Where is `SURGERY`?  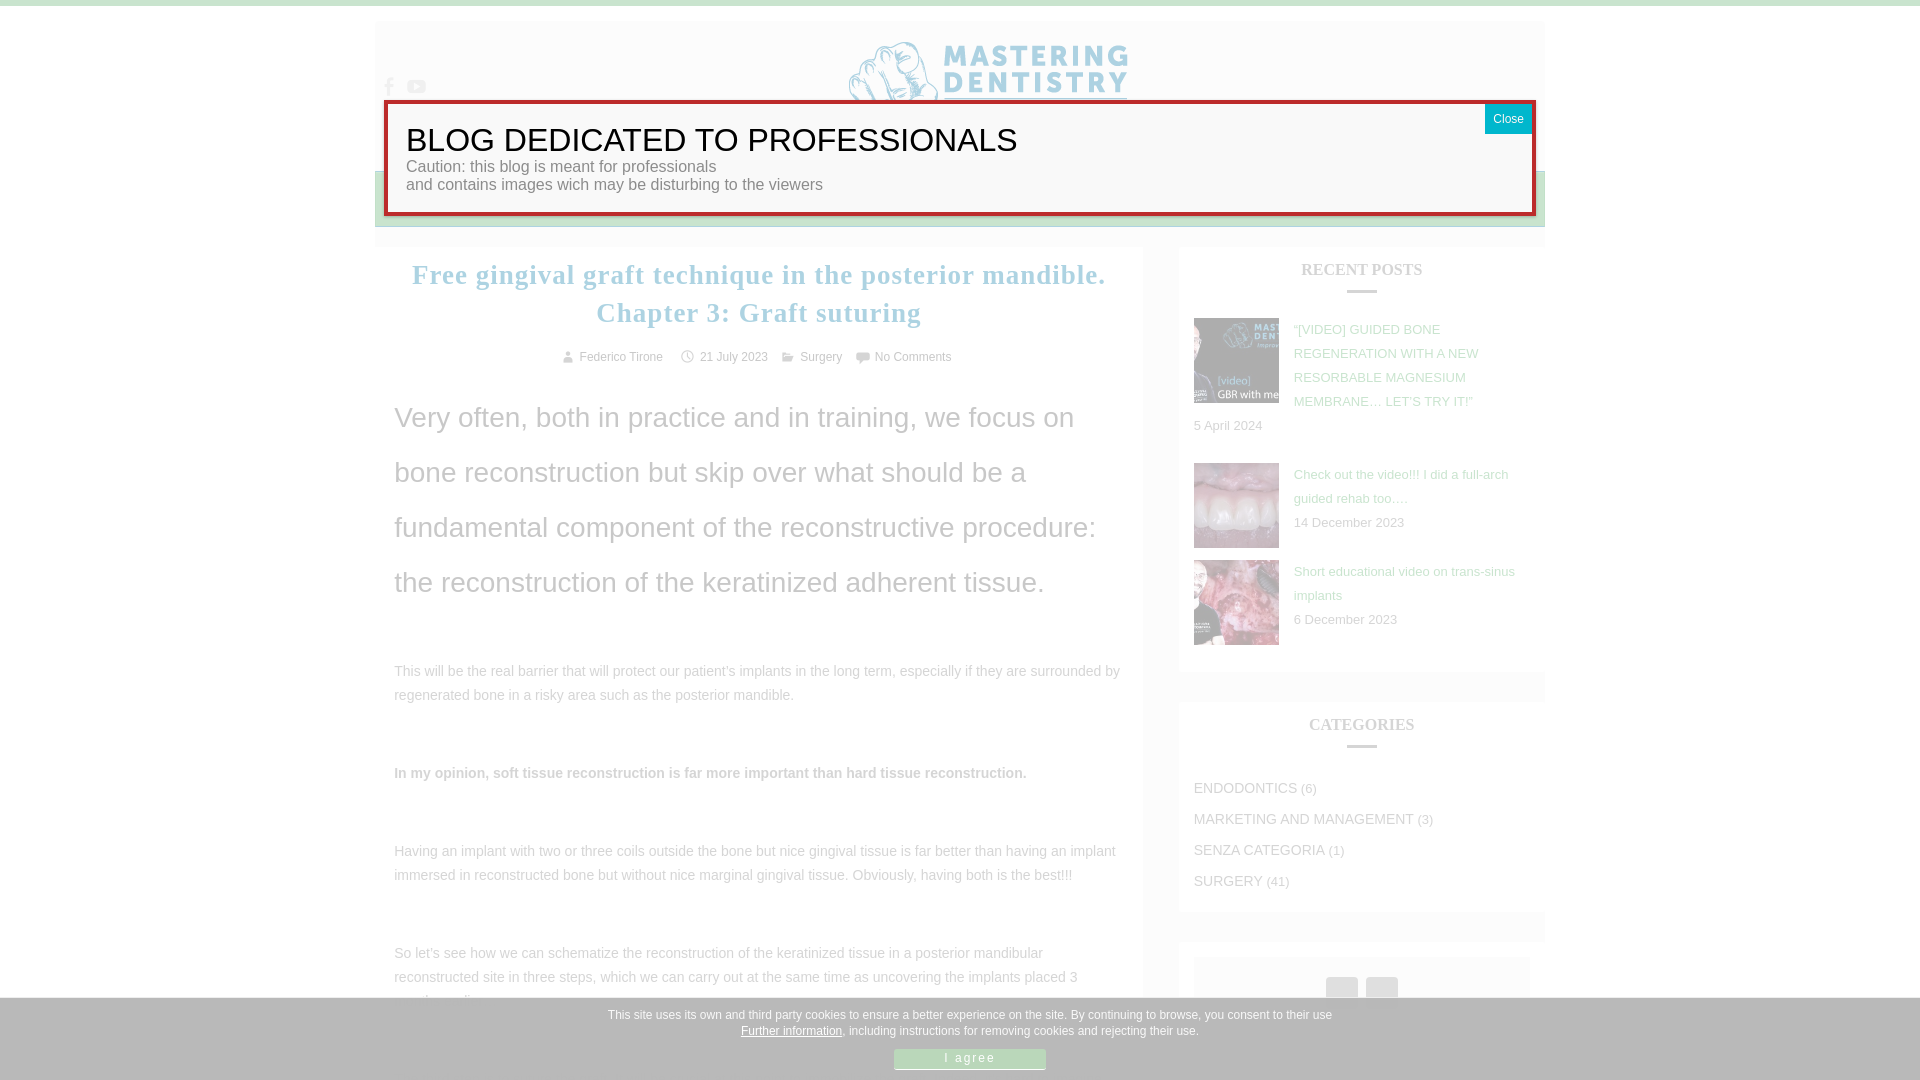
SURGERY is located at coordinates (1228, 880).